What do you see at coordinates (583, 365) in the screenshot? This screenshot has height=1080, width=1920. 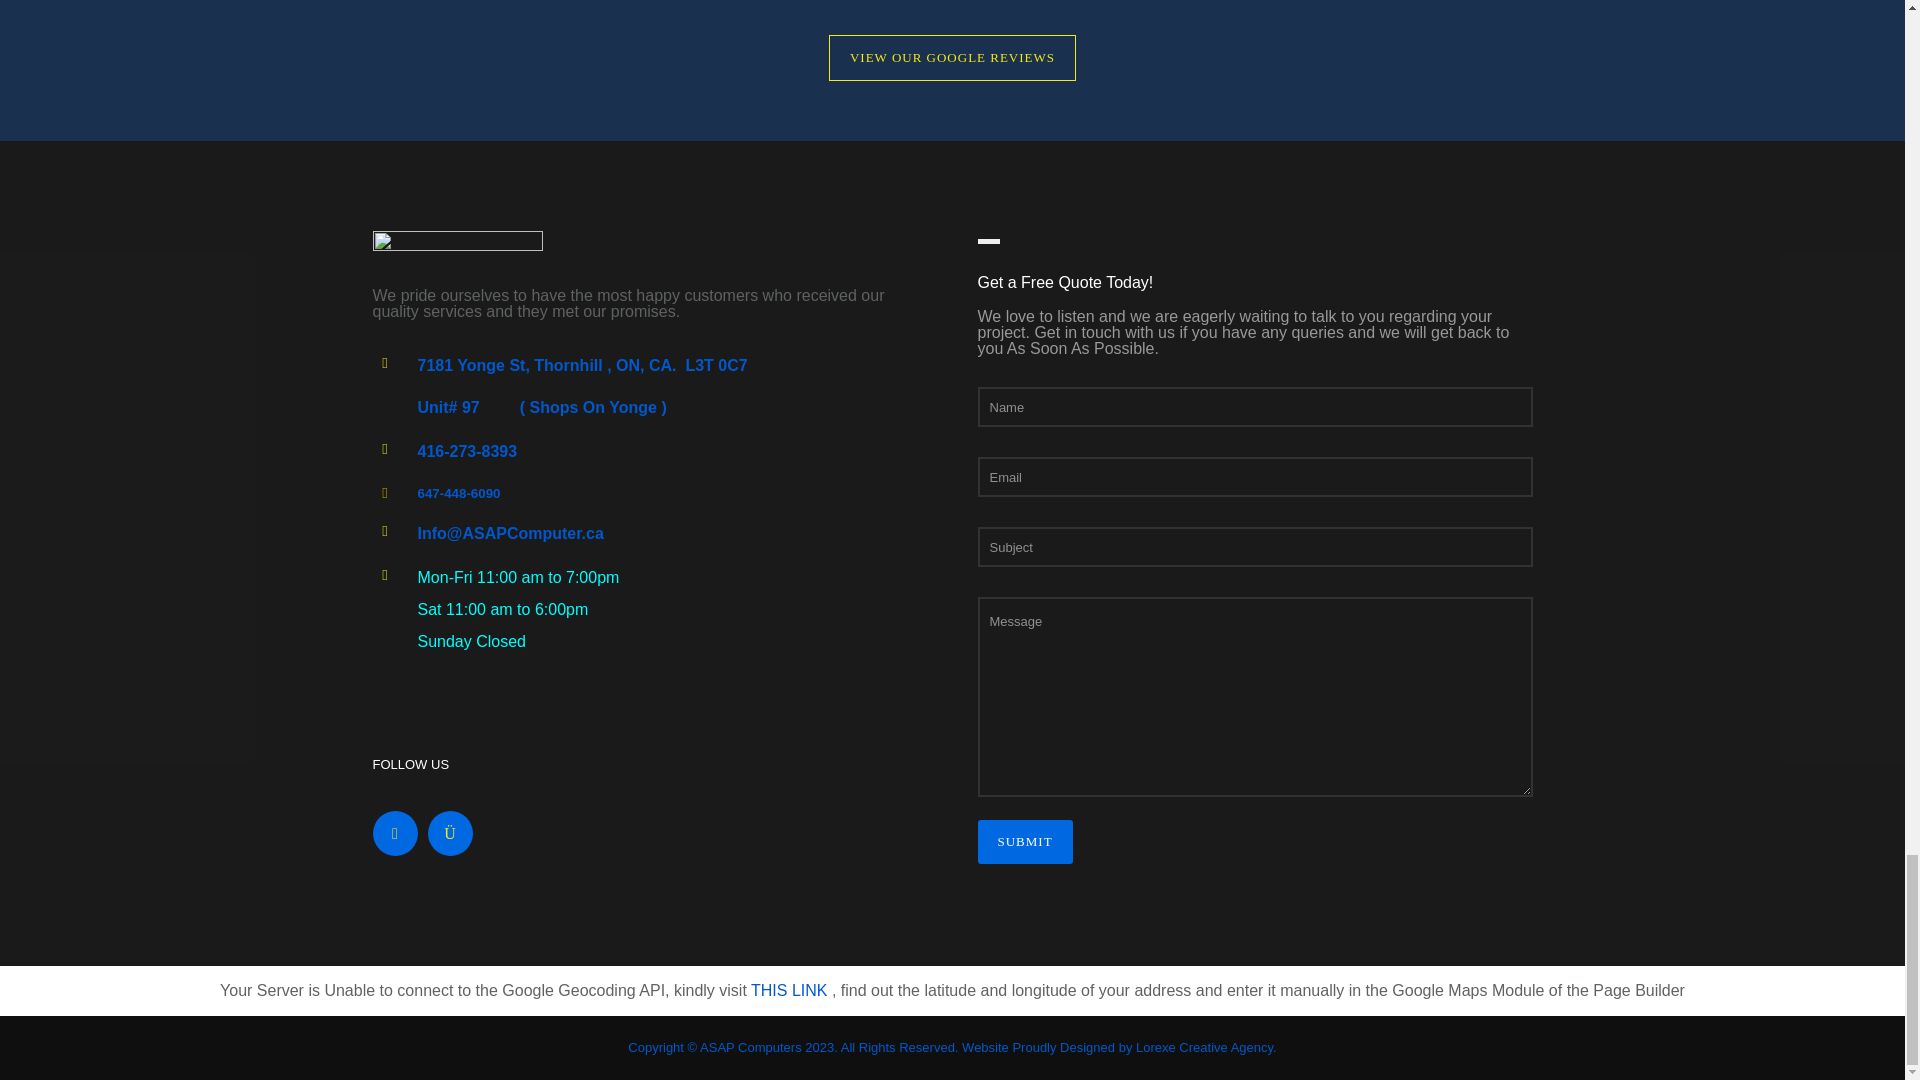 I see `7181 Yonge St, Thornhill , ON, CA.  L3T 0C7` at bounding box center [583, 365].